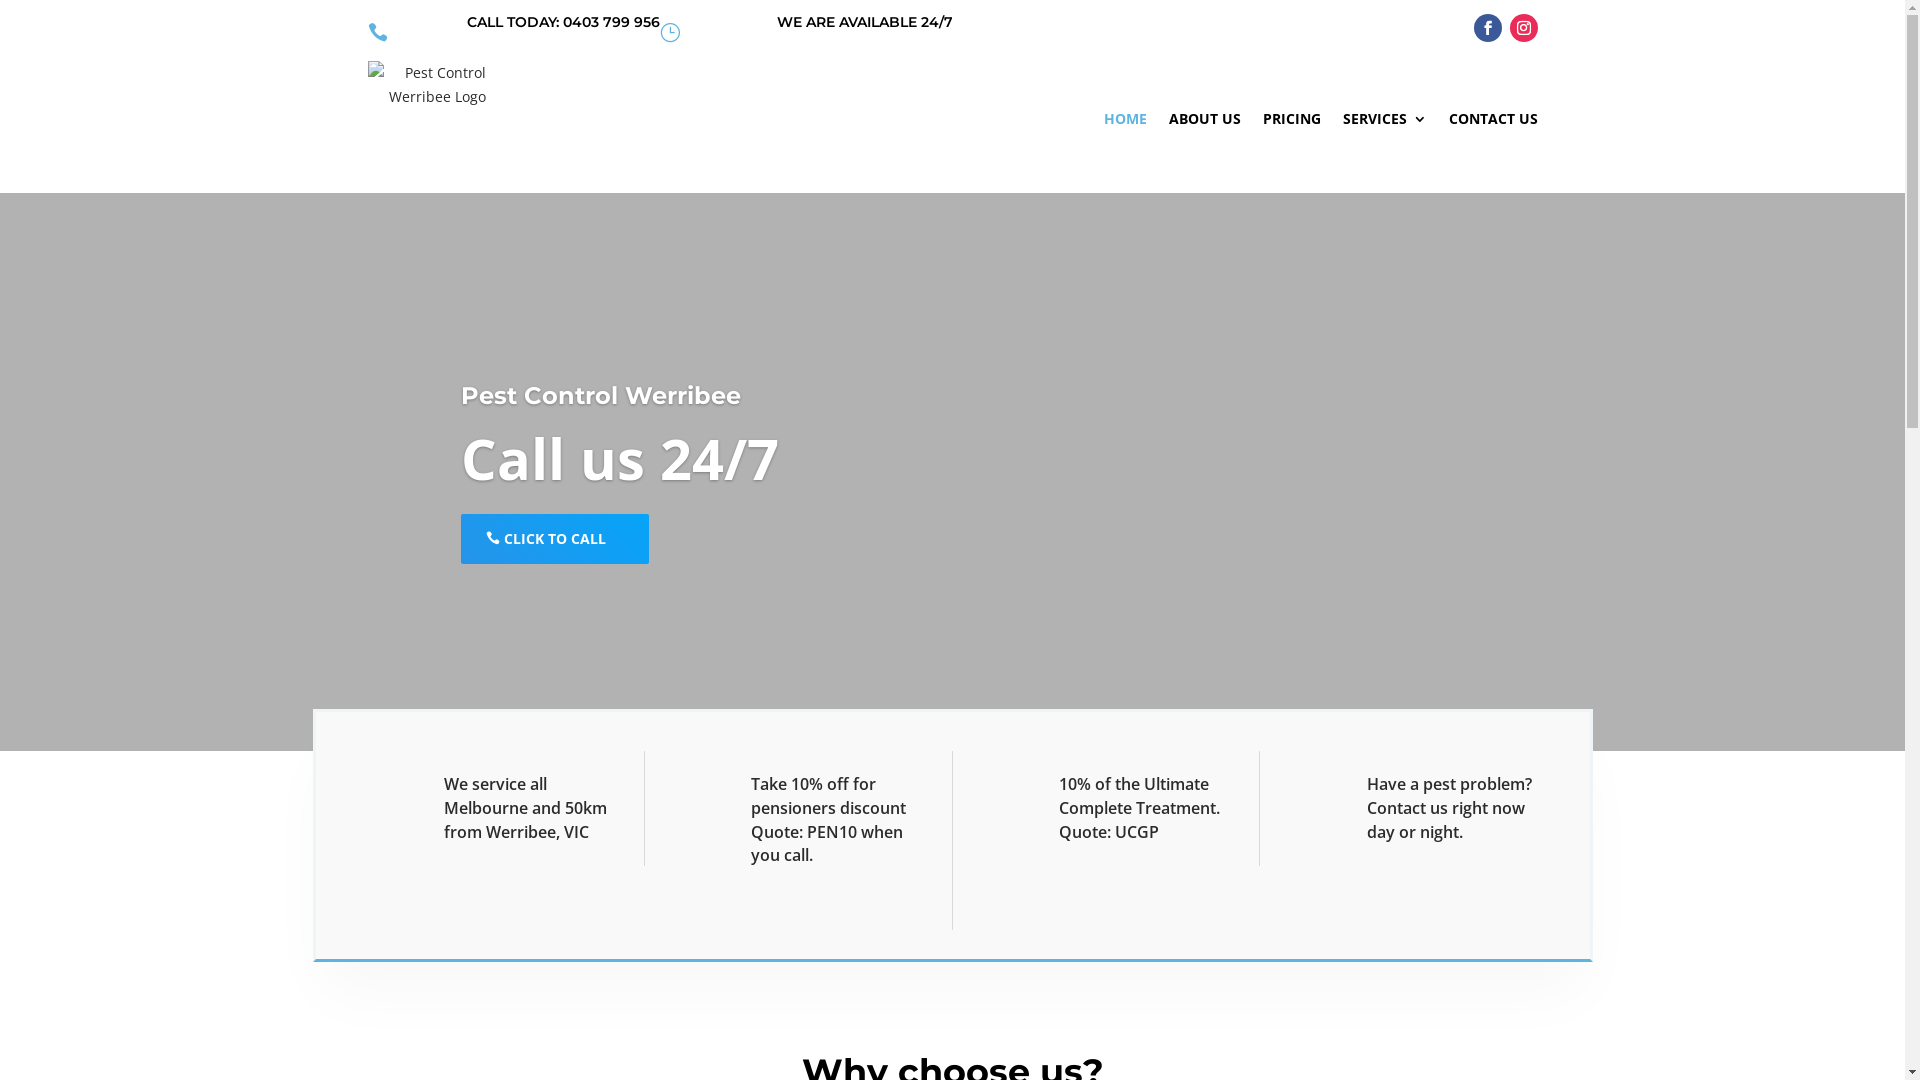  I want to click on PRICING, so click(1291, 119).